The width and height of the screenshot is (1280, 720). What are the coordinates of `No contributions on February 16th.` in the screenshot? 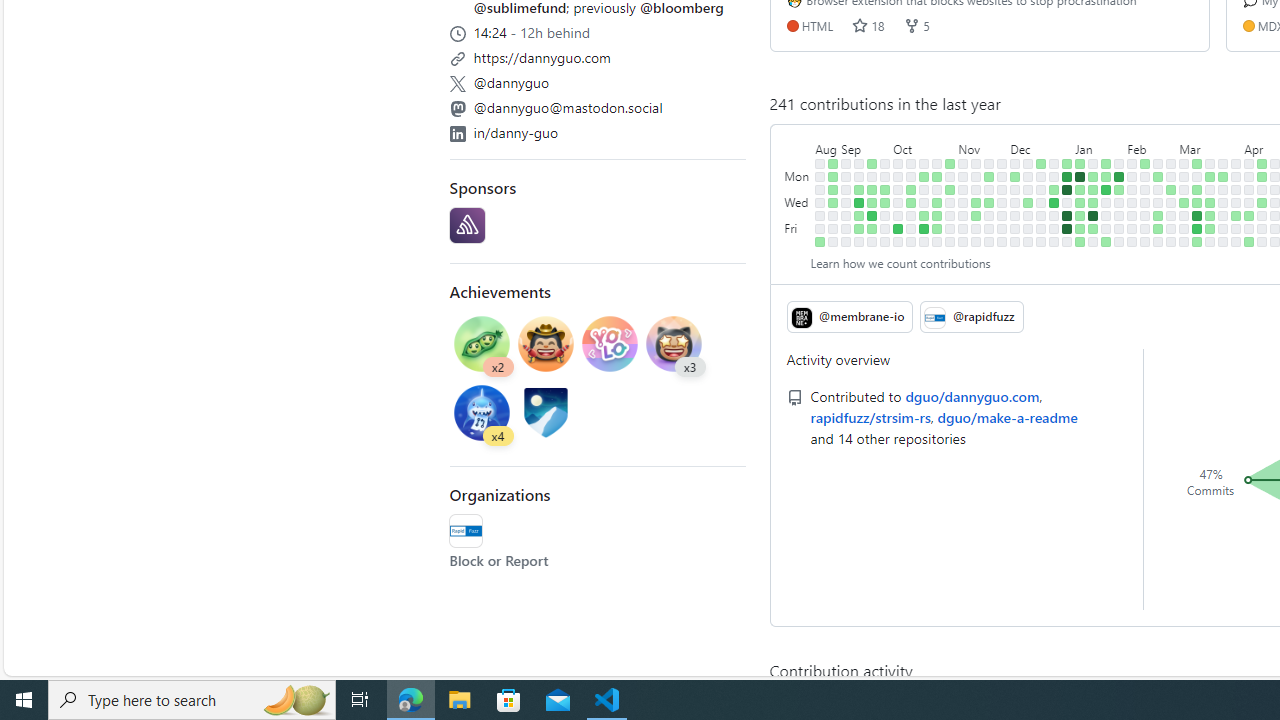 It's located at (1145, 228).